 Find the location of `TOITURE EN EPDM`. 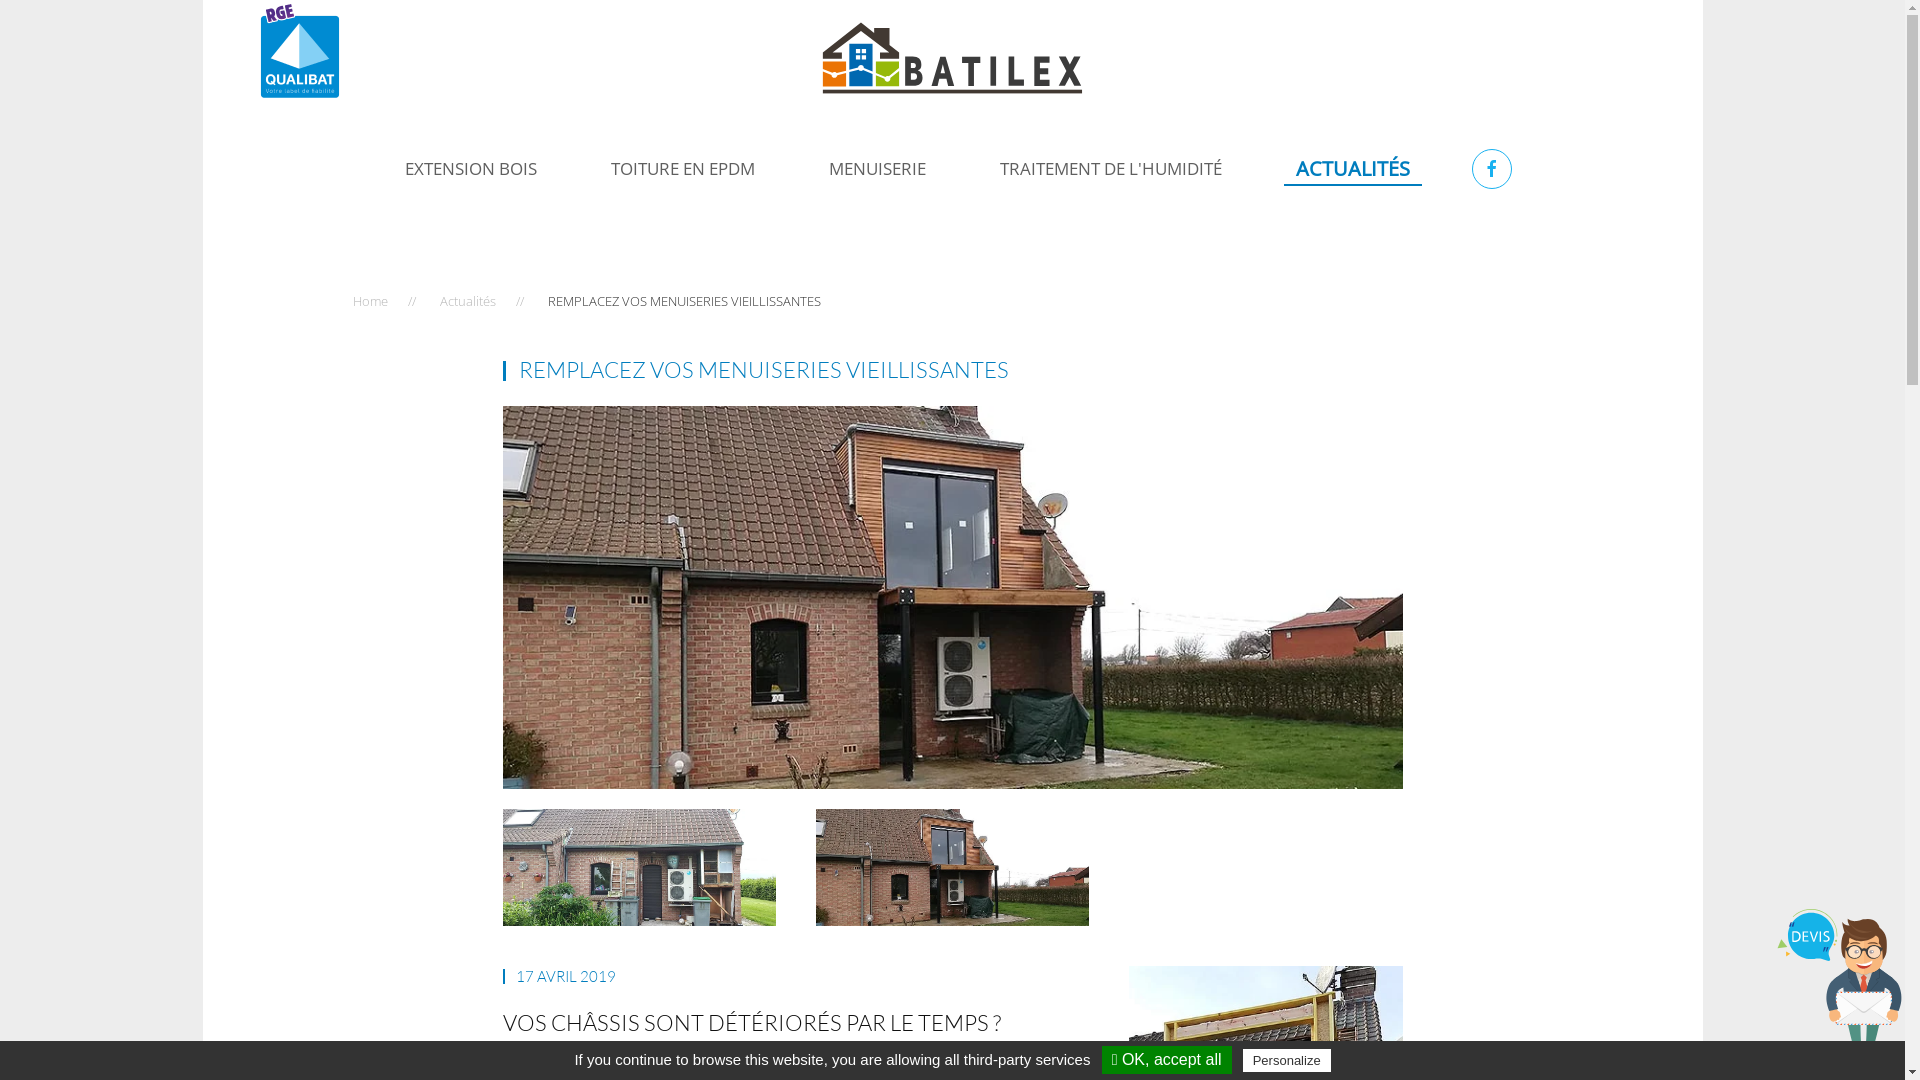

TOITURE EN EPDM is located at coordinates (683, 169).